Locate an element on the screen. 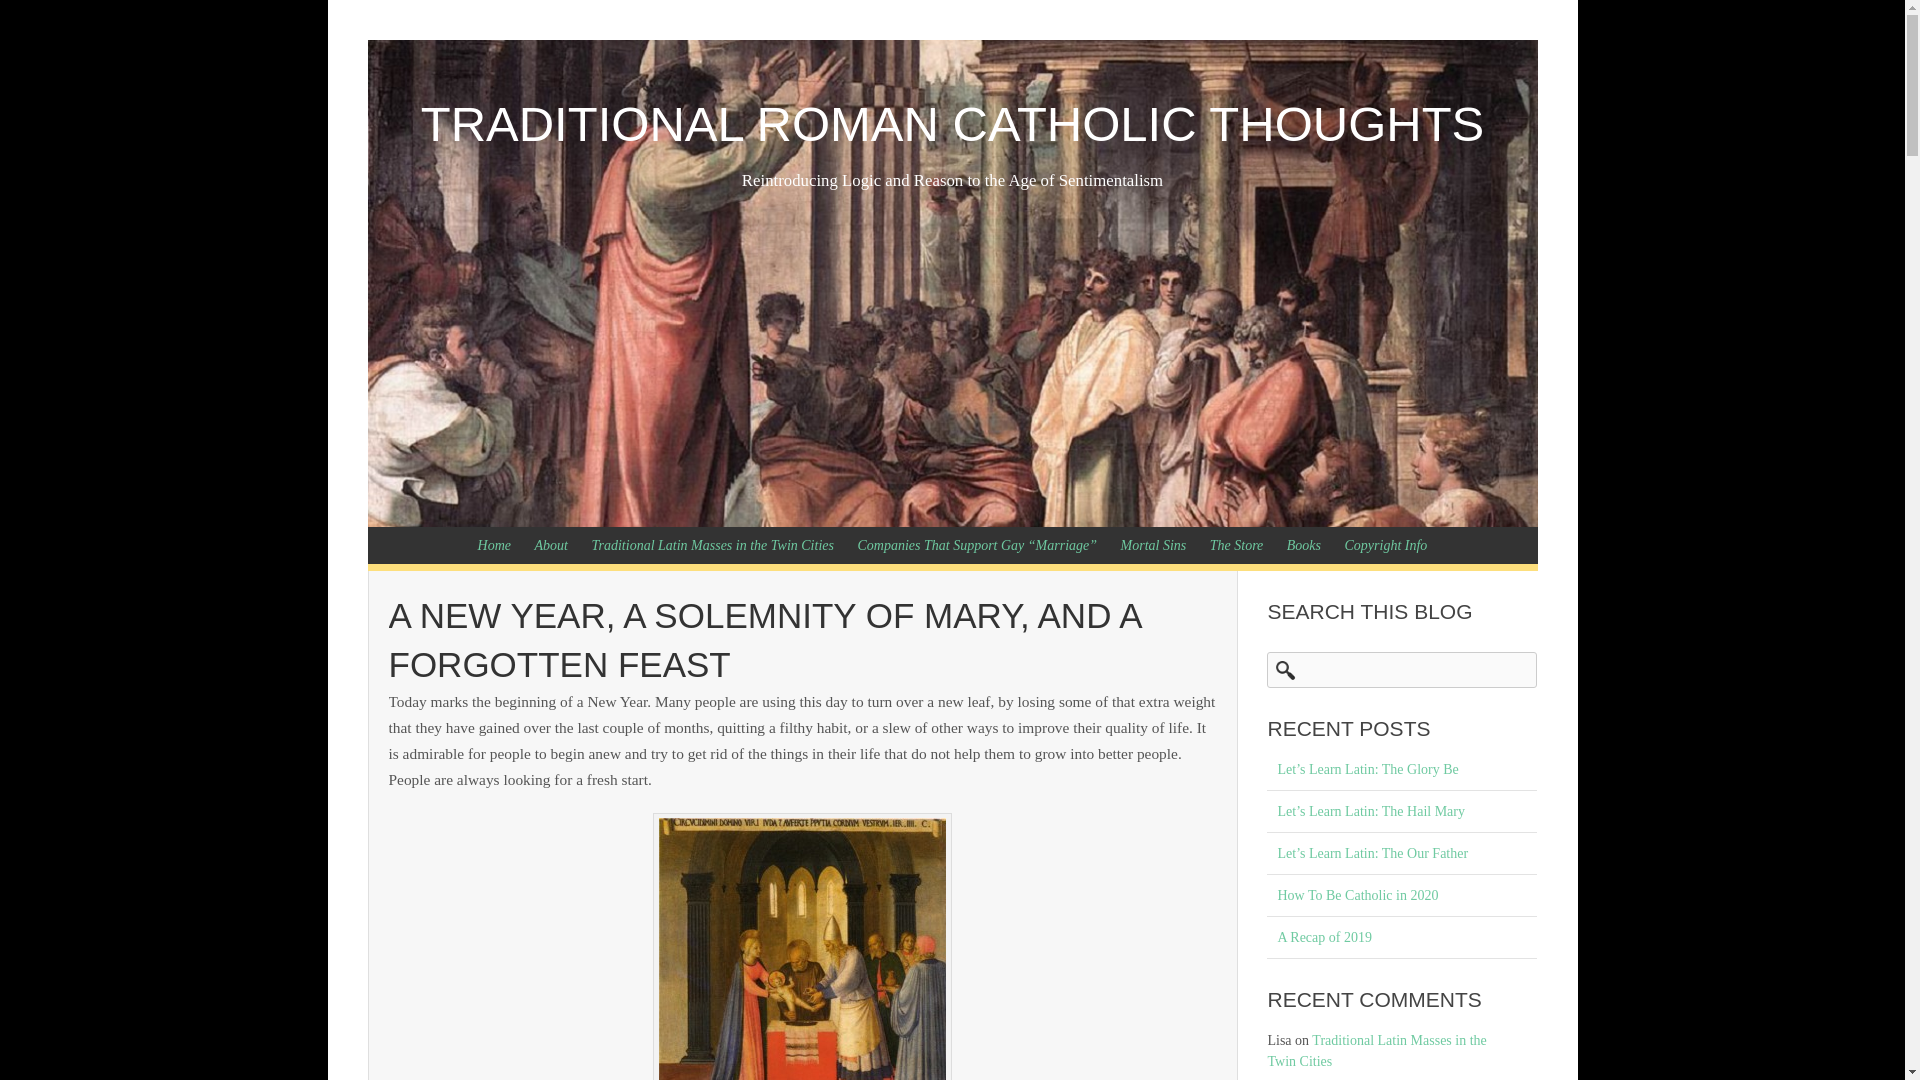 This screenshot has width=1920, height=1080. Copyright Info is located at coordinates (1386, 545).